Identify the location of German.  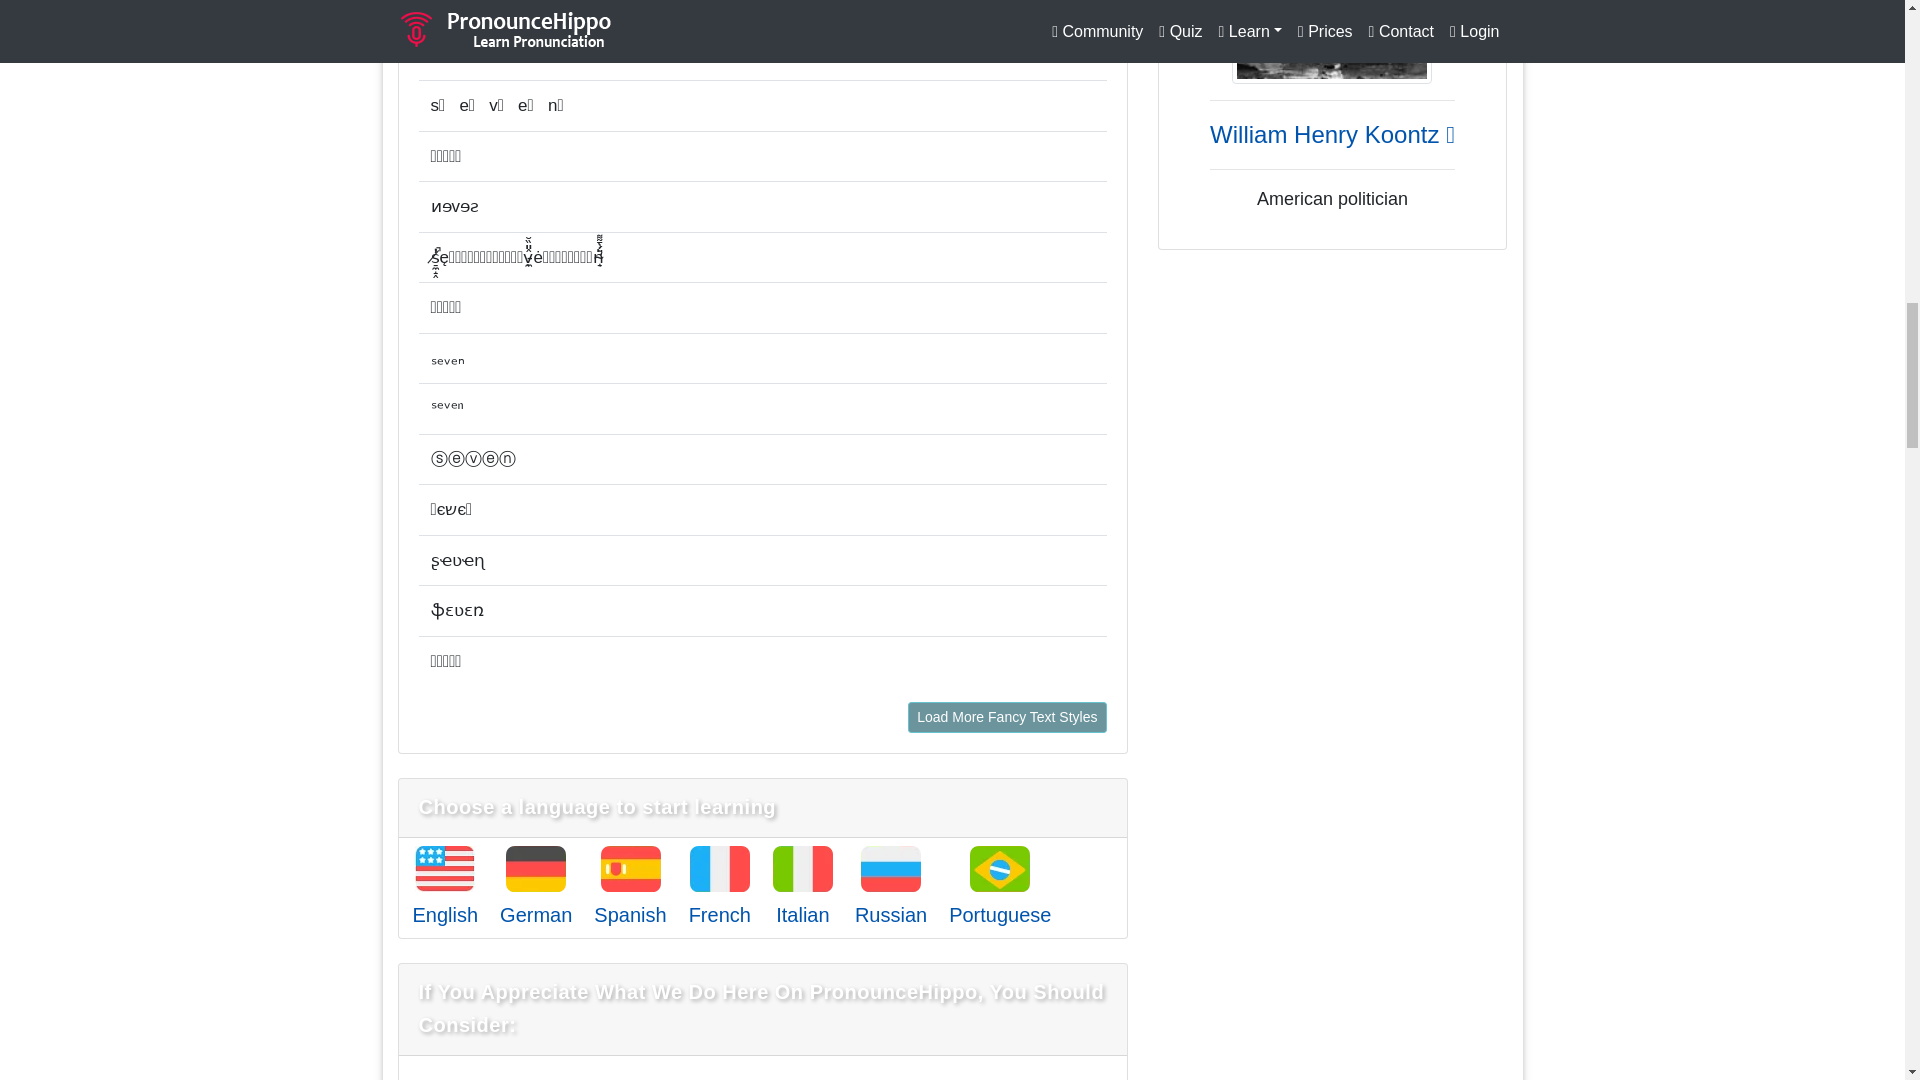
(536, 914).